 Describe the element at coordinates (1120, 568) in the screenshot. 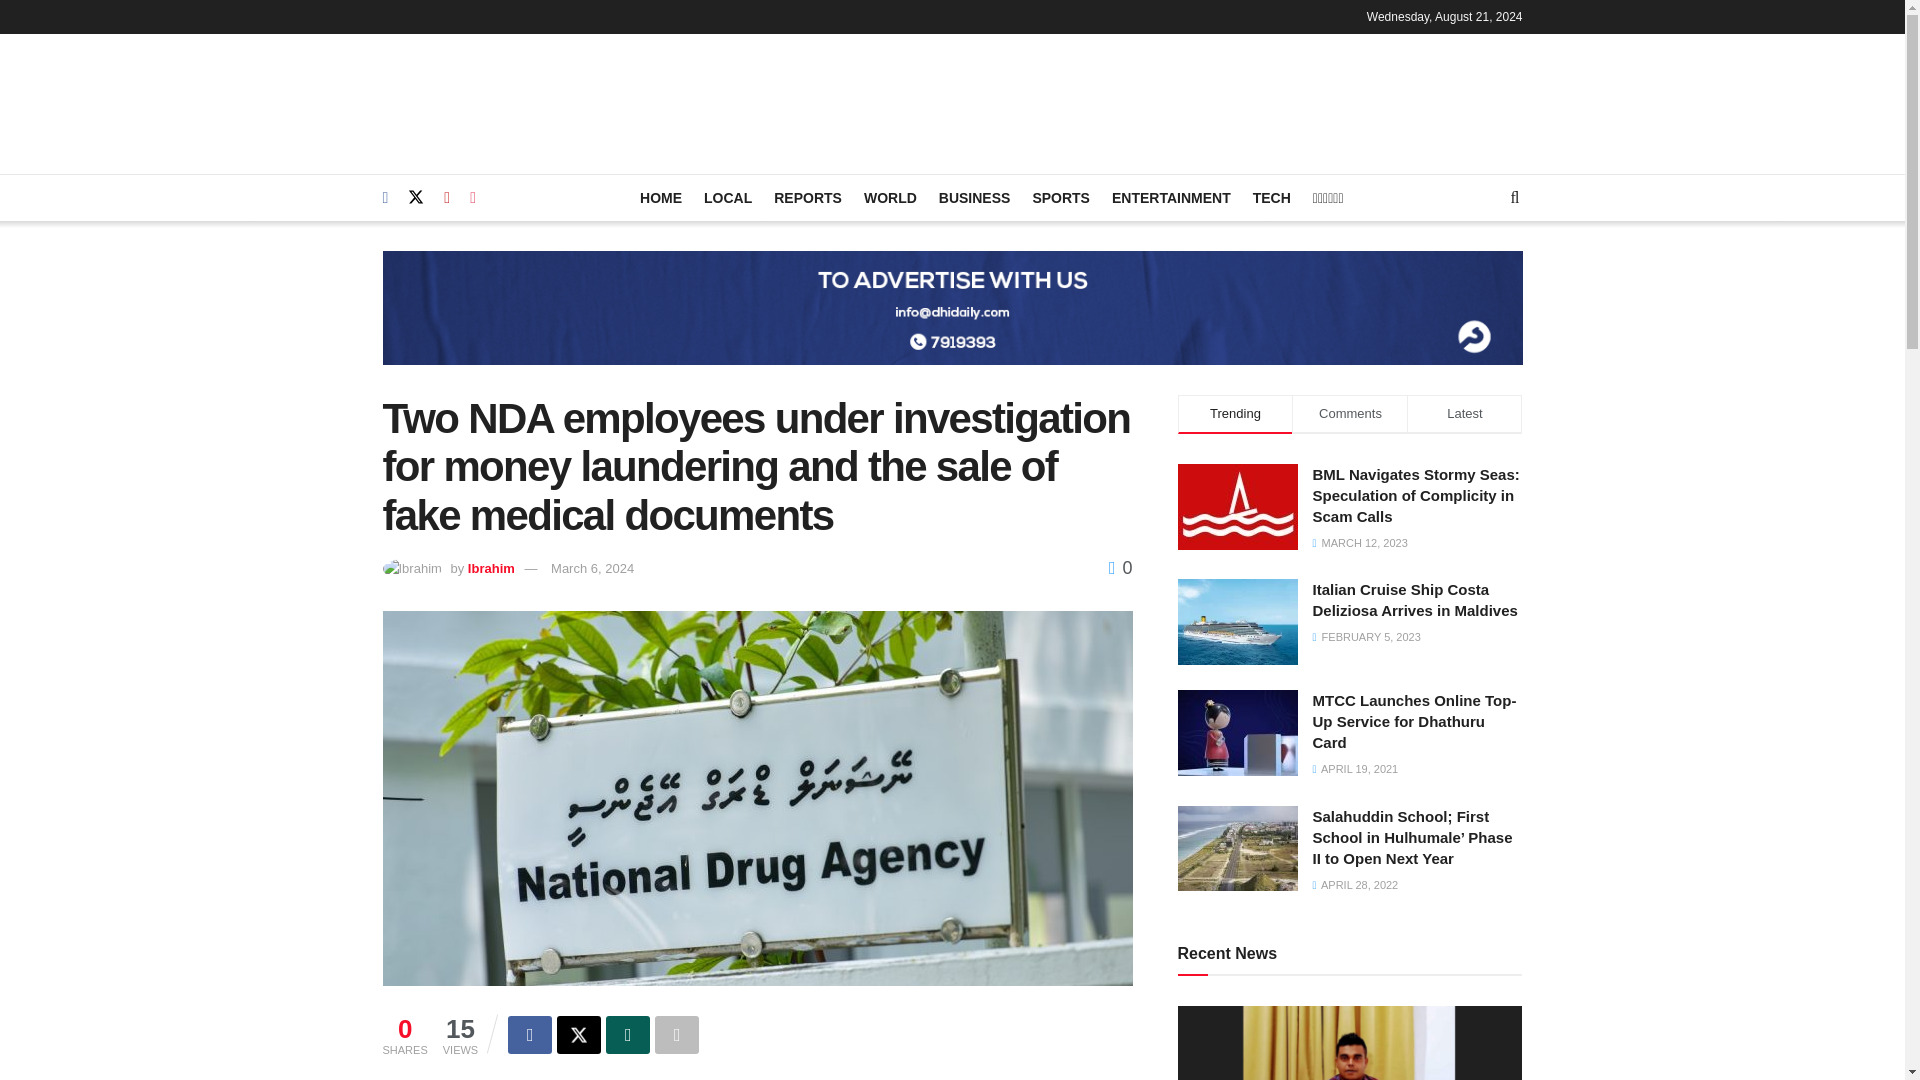

I see `0` at that location.